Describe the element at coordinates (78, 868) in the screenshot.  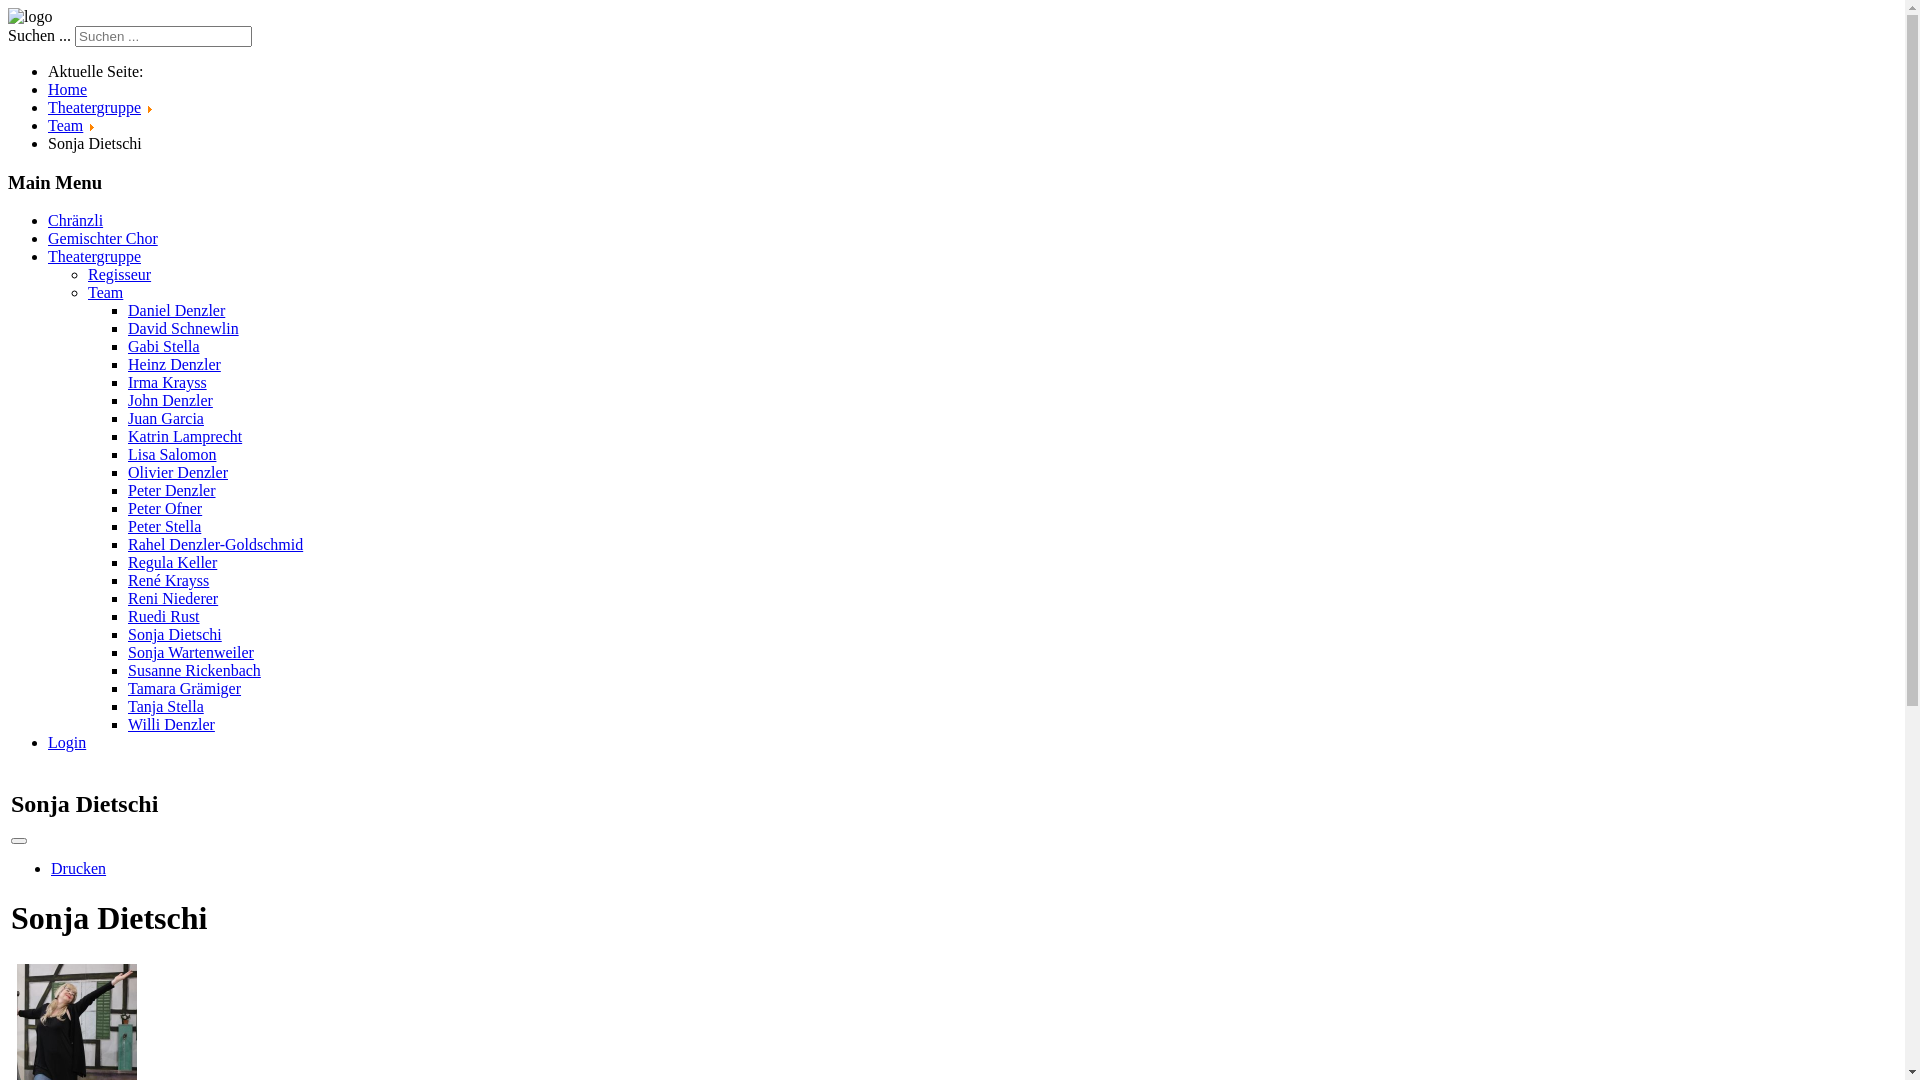
I see `Drucken` at that location.